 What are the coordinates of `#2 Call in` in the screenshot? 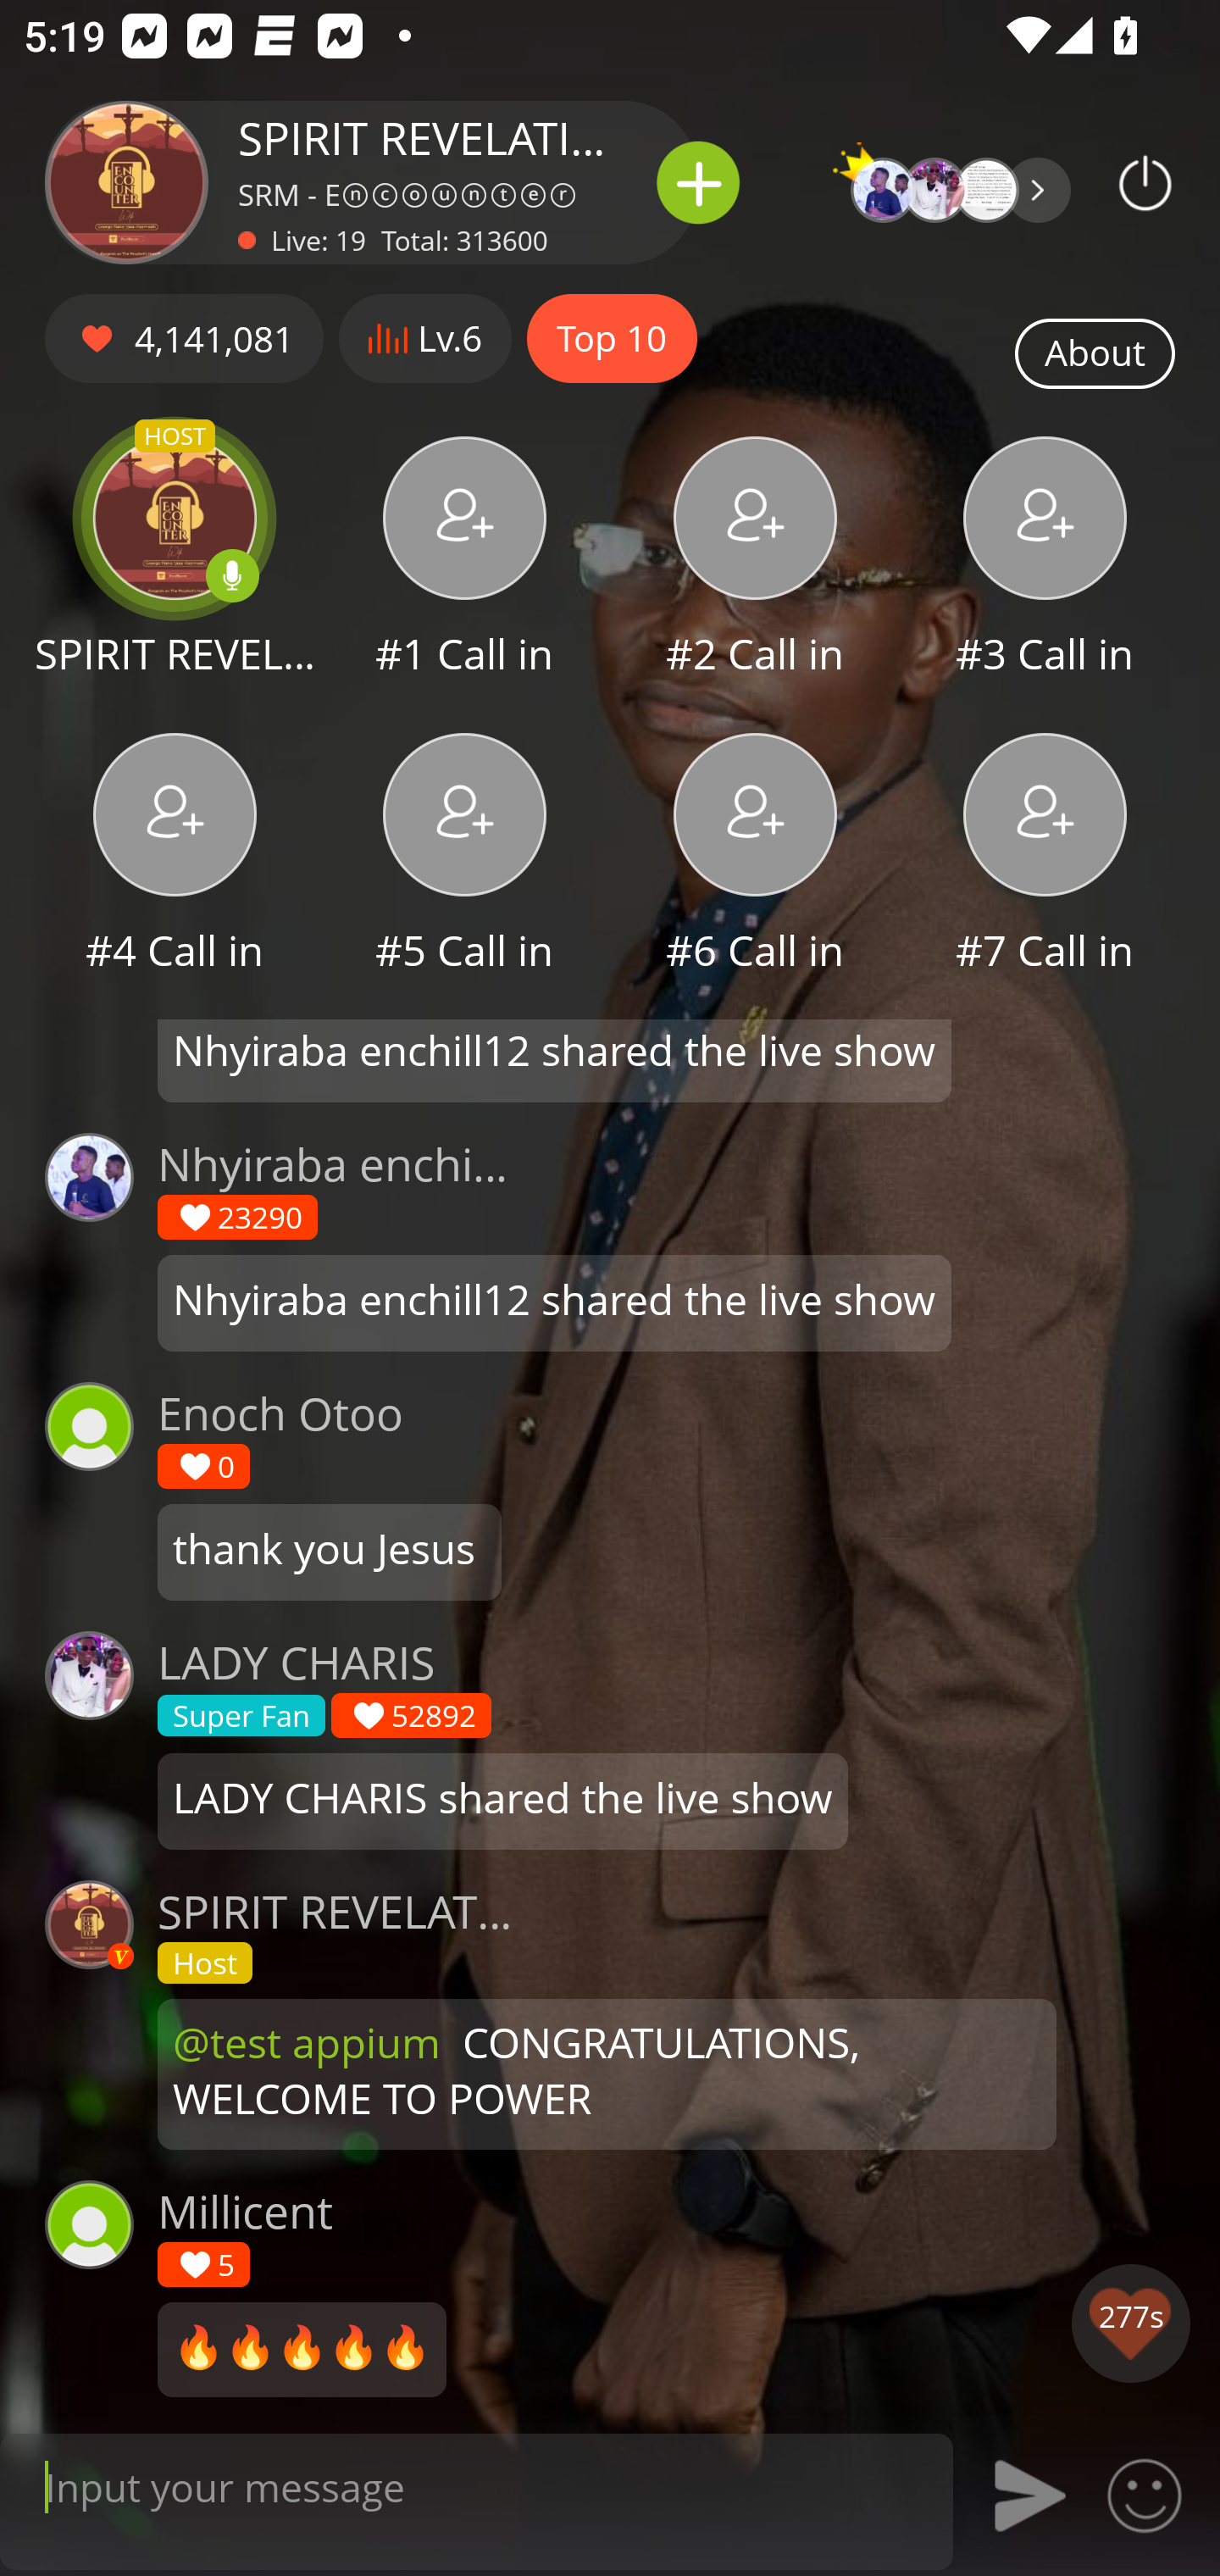 It's located at (755, 560).